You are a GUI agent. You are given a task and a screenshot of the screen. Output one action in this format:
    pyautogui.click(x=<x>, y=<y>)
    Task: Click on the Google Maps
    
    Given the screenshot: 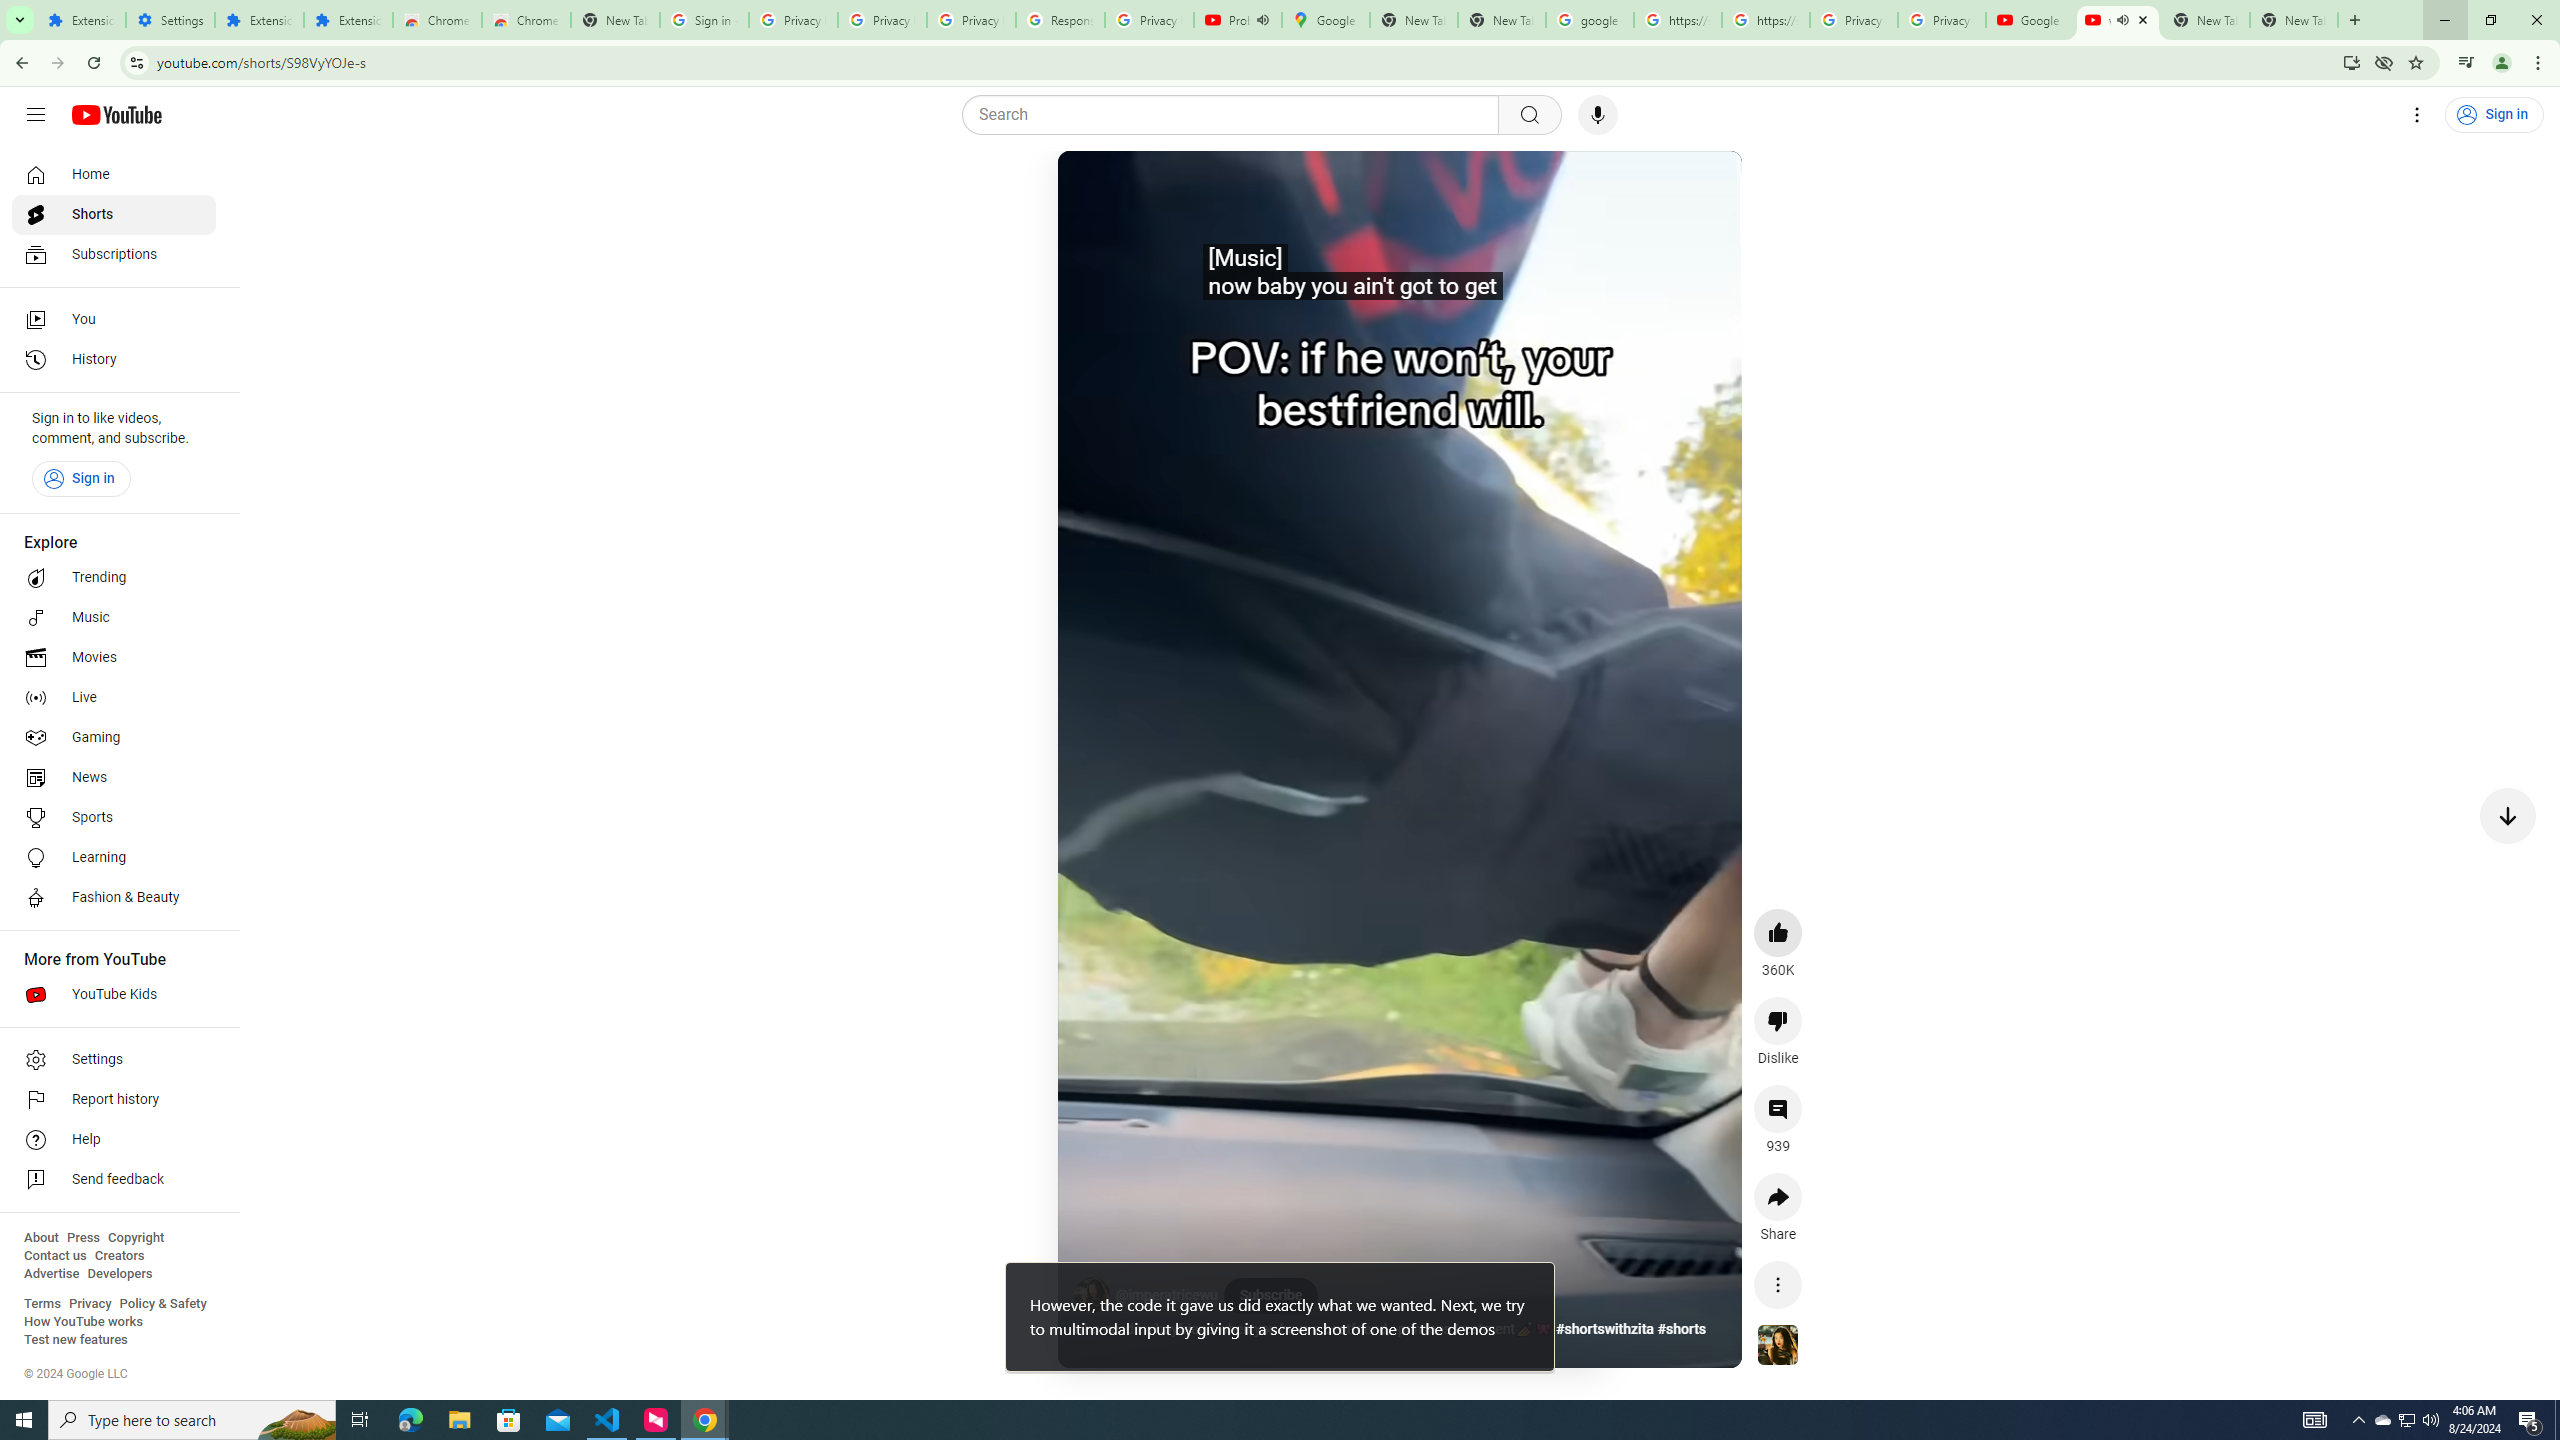 What is the action you would take?
    pyautogui.click(x=1326, y=20)
    